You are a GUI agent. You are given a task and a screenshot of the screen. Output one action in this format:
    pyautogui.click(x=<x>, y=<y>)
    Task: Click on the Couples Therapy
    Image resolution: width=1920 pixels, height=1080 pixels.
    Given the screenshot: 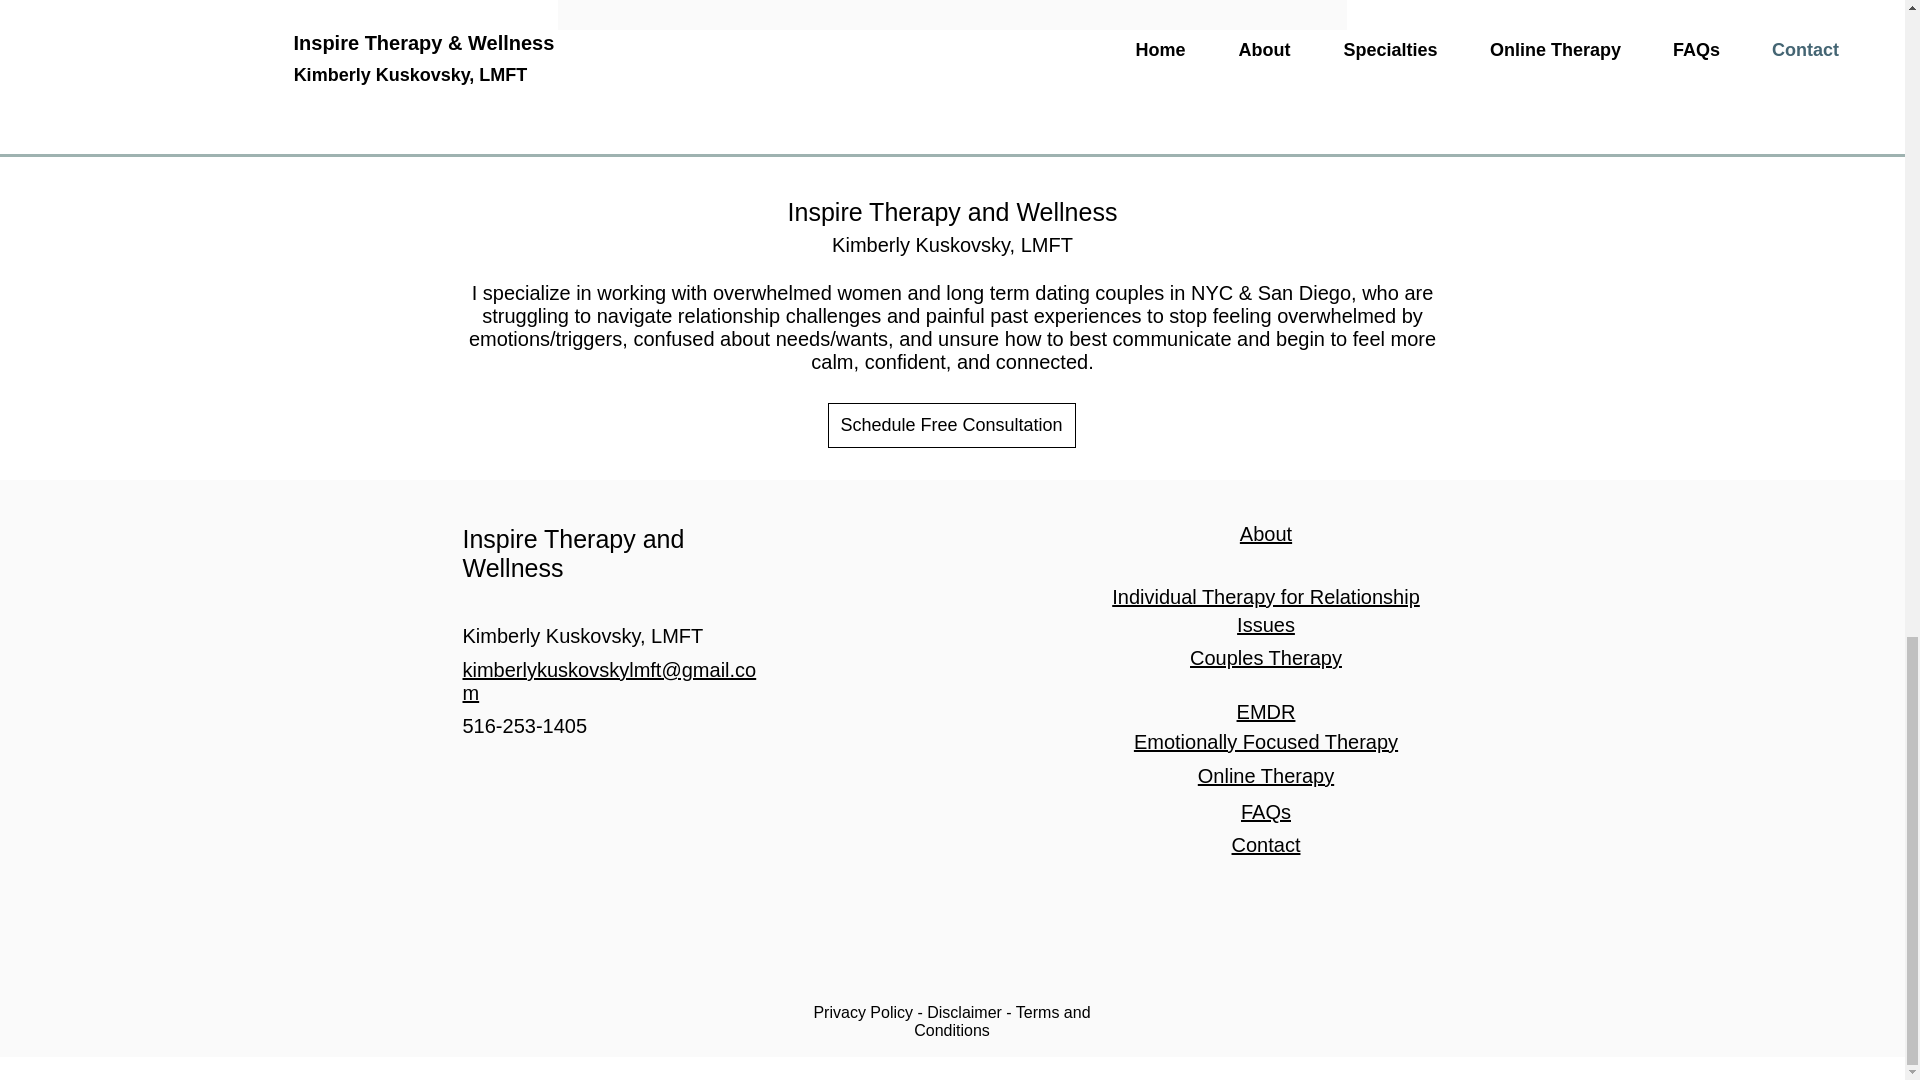 What is the action you would take?
    pyautogui.click(x=1266, y=657)
    